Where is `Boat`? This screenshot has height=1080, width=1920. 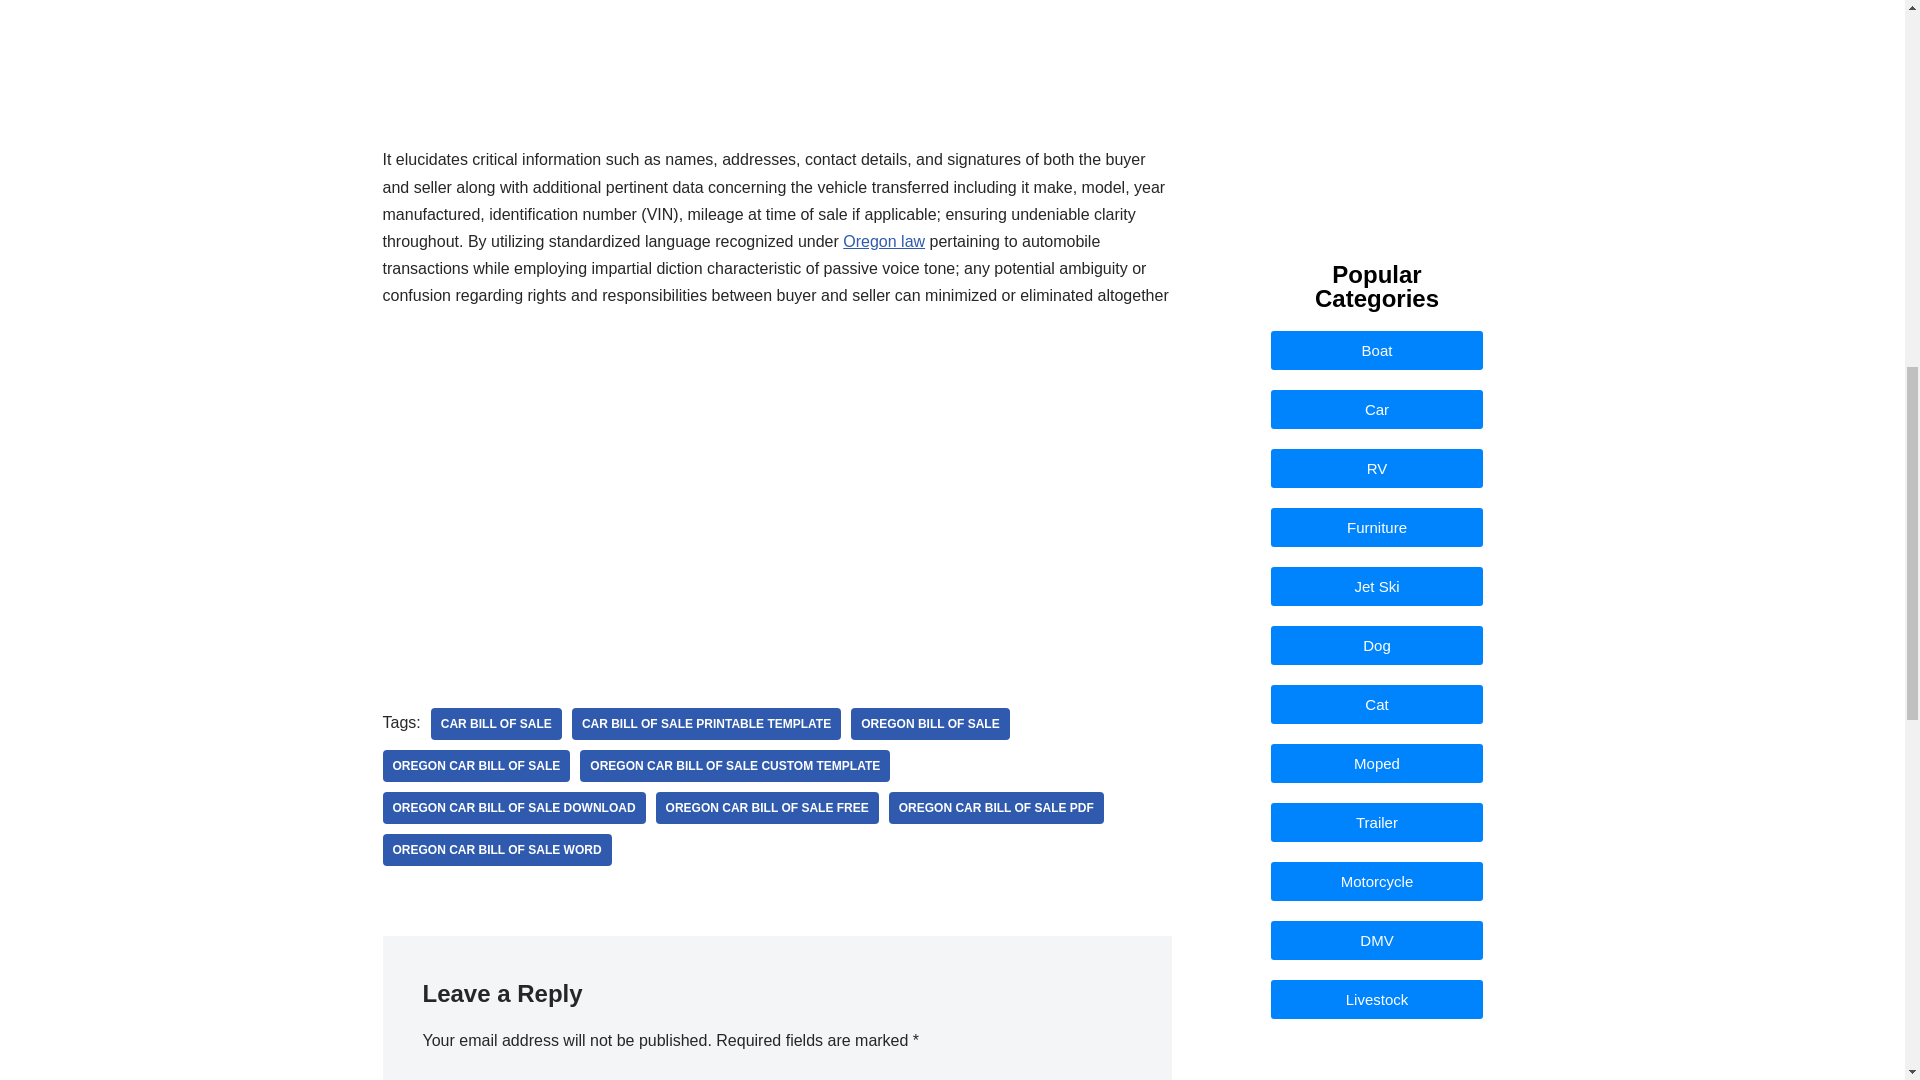 Boat is located at coordinates (1378, 350).